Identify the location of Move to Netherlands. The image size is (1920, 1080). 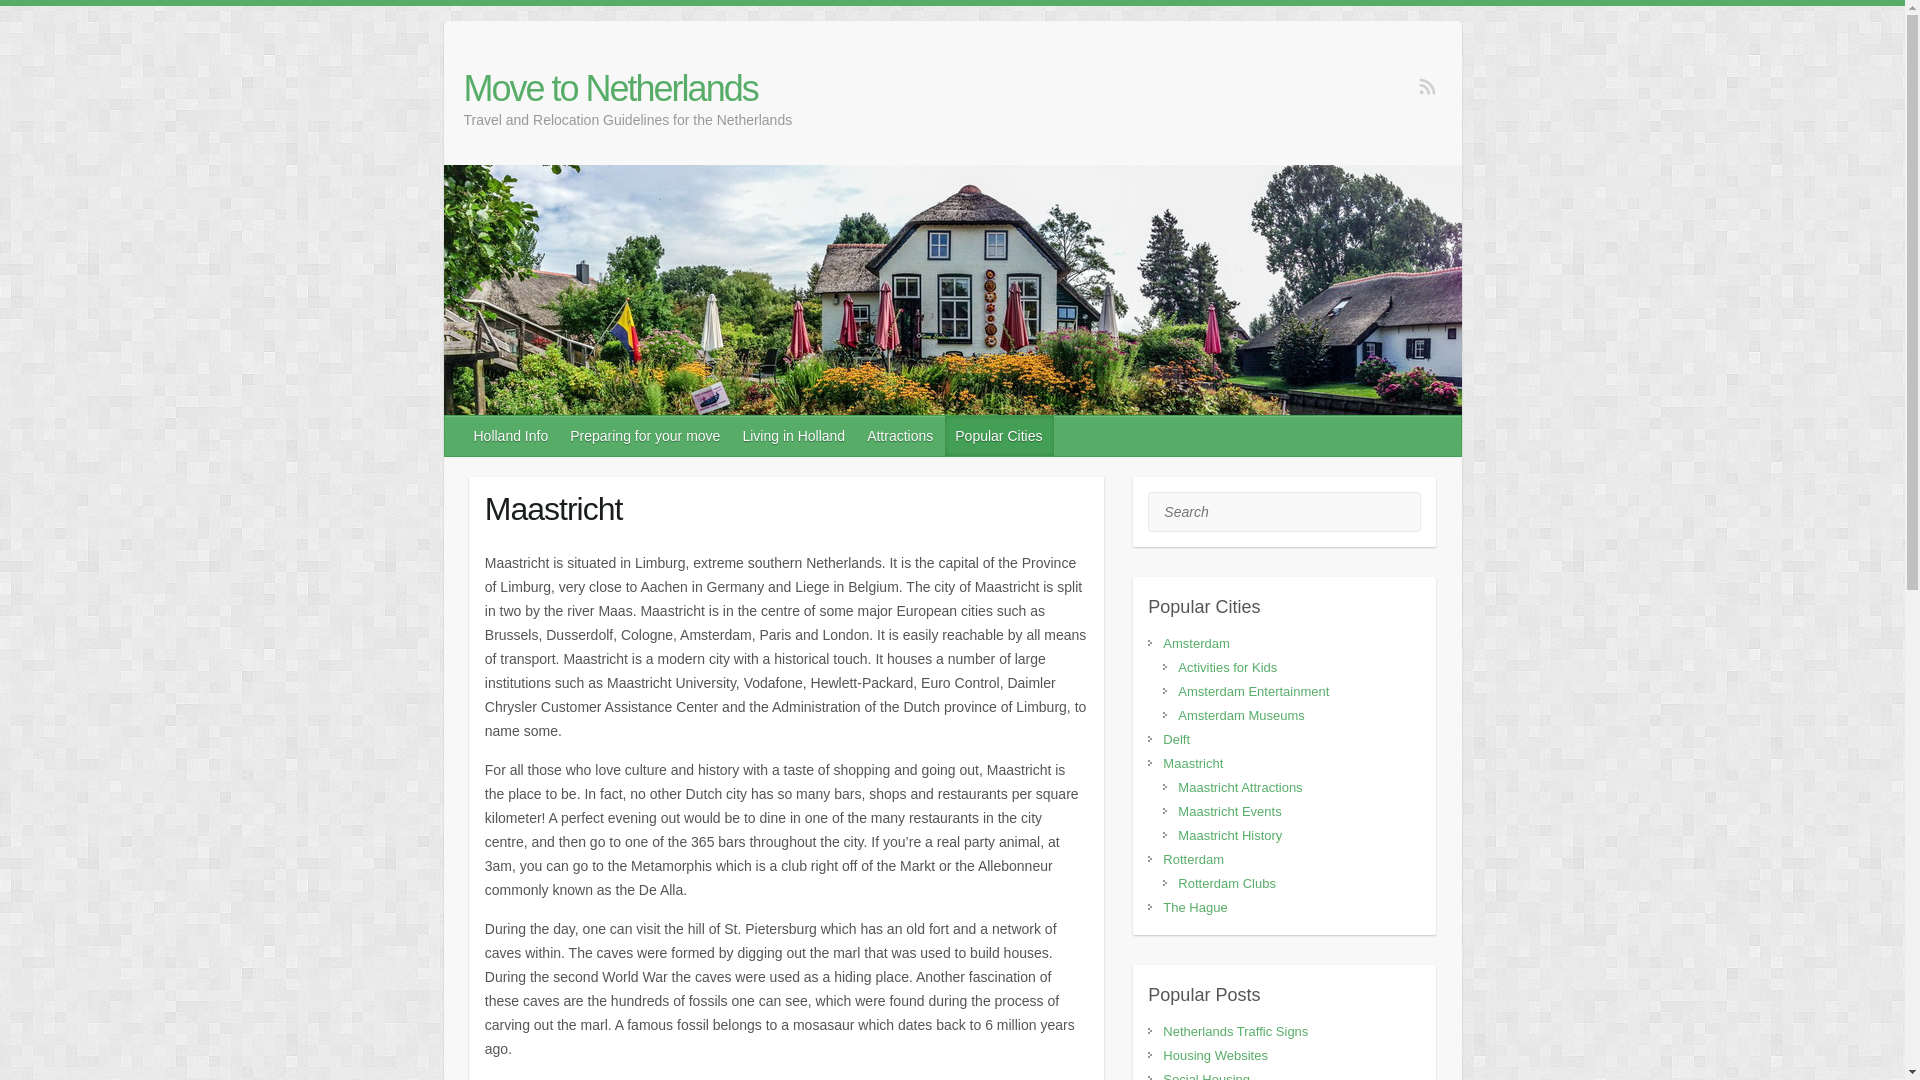
(628, 89).